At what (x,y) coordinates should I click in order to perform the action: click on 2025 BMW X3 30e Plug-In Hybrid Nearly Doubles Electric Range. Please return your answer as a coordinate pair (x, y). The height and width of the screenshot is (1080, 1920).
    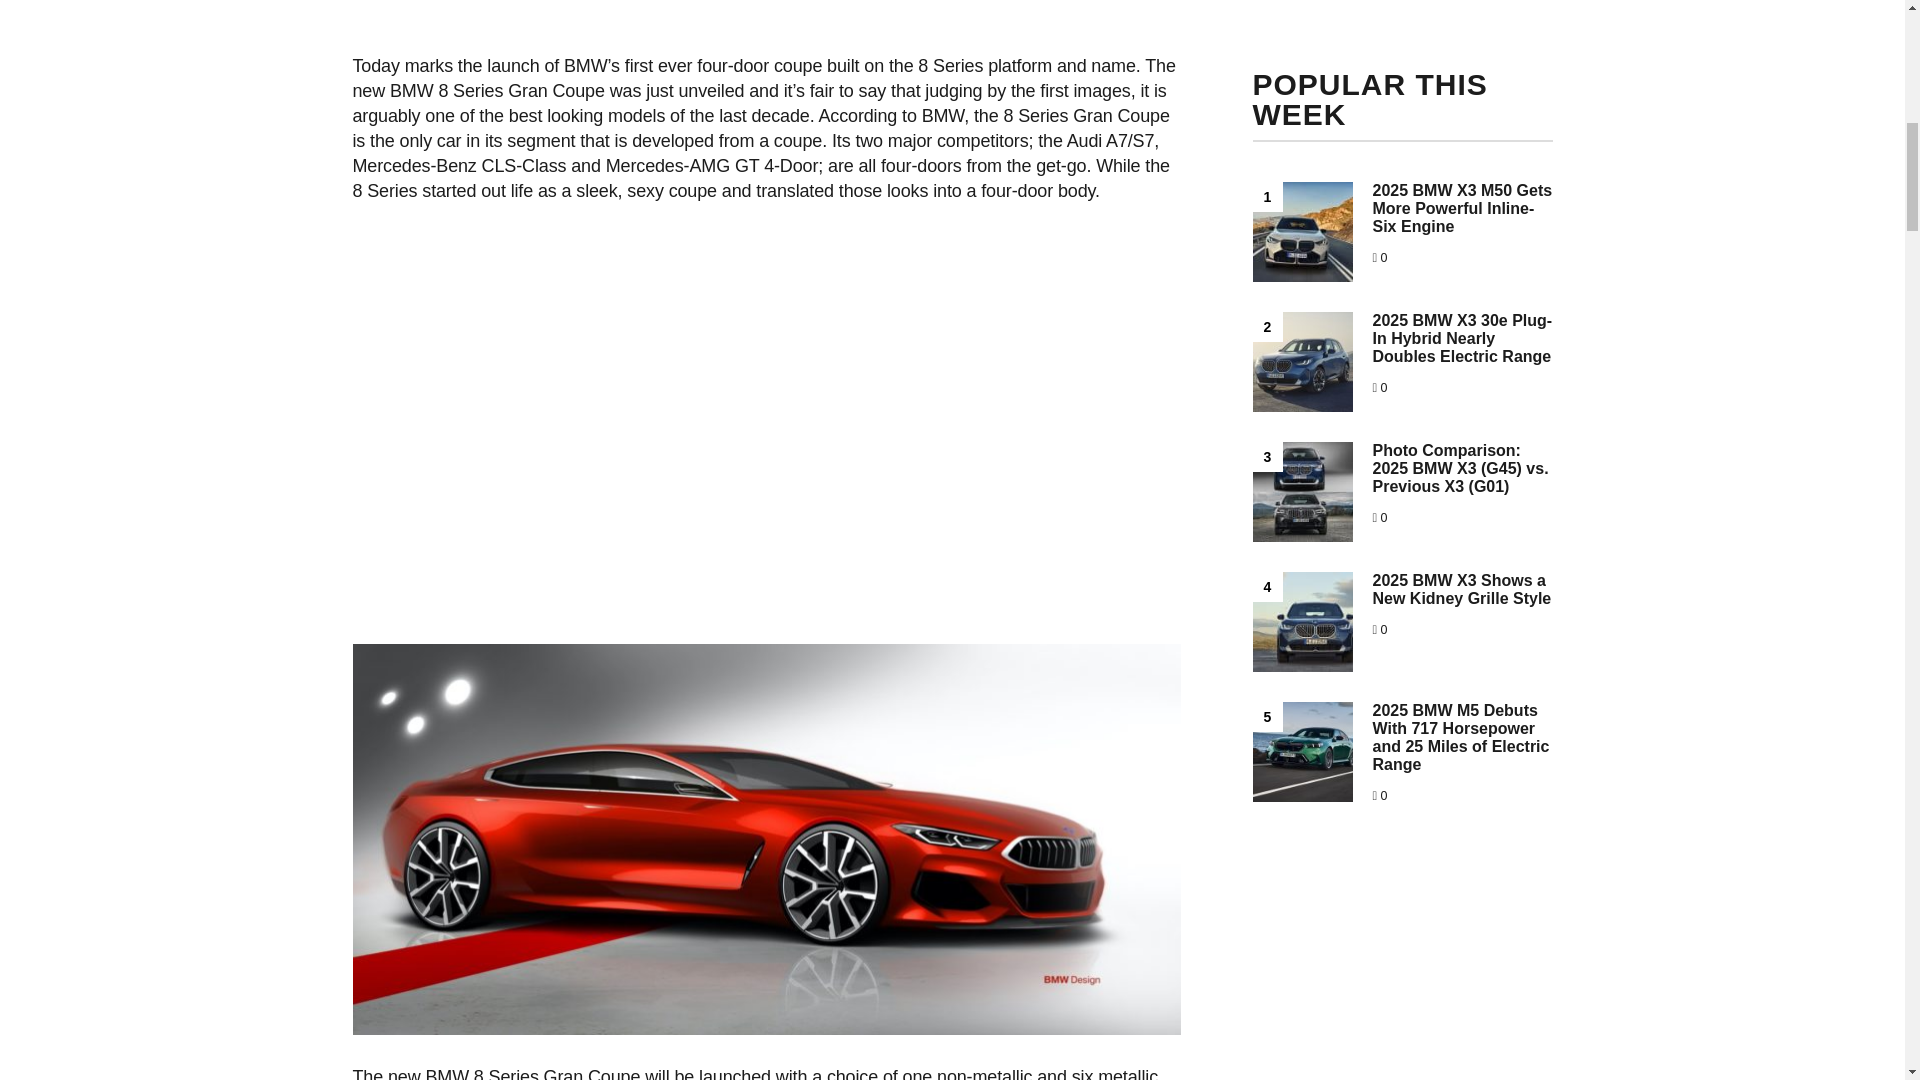
    Looking at the image, I should click on (1462, 338).